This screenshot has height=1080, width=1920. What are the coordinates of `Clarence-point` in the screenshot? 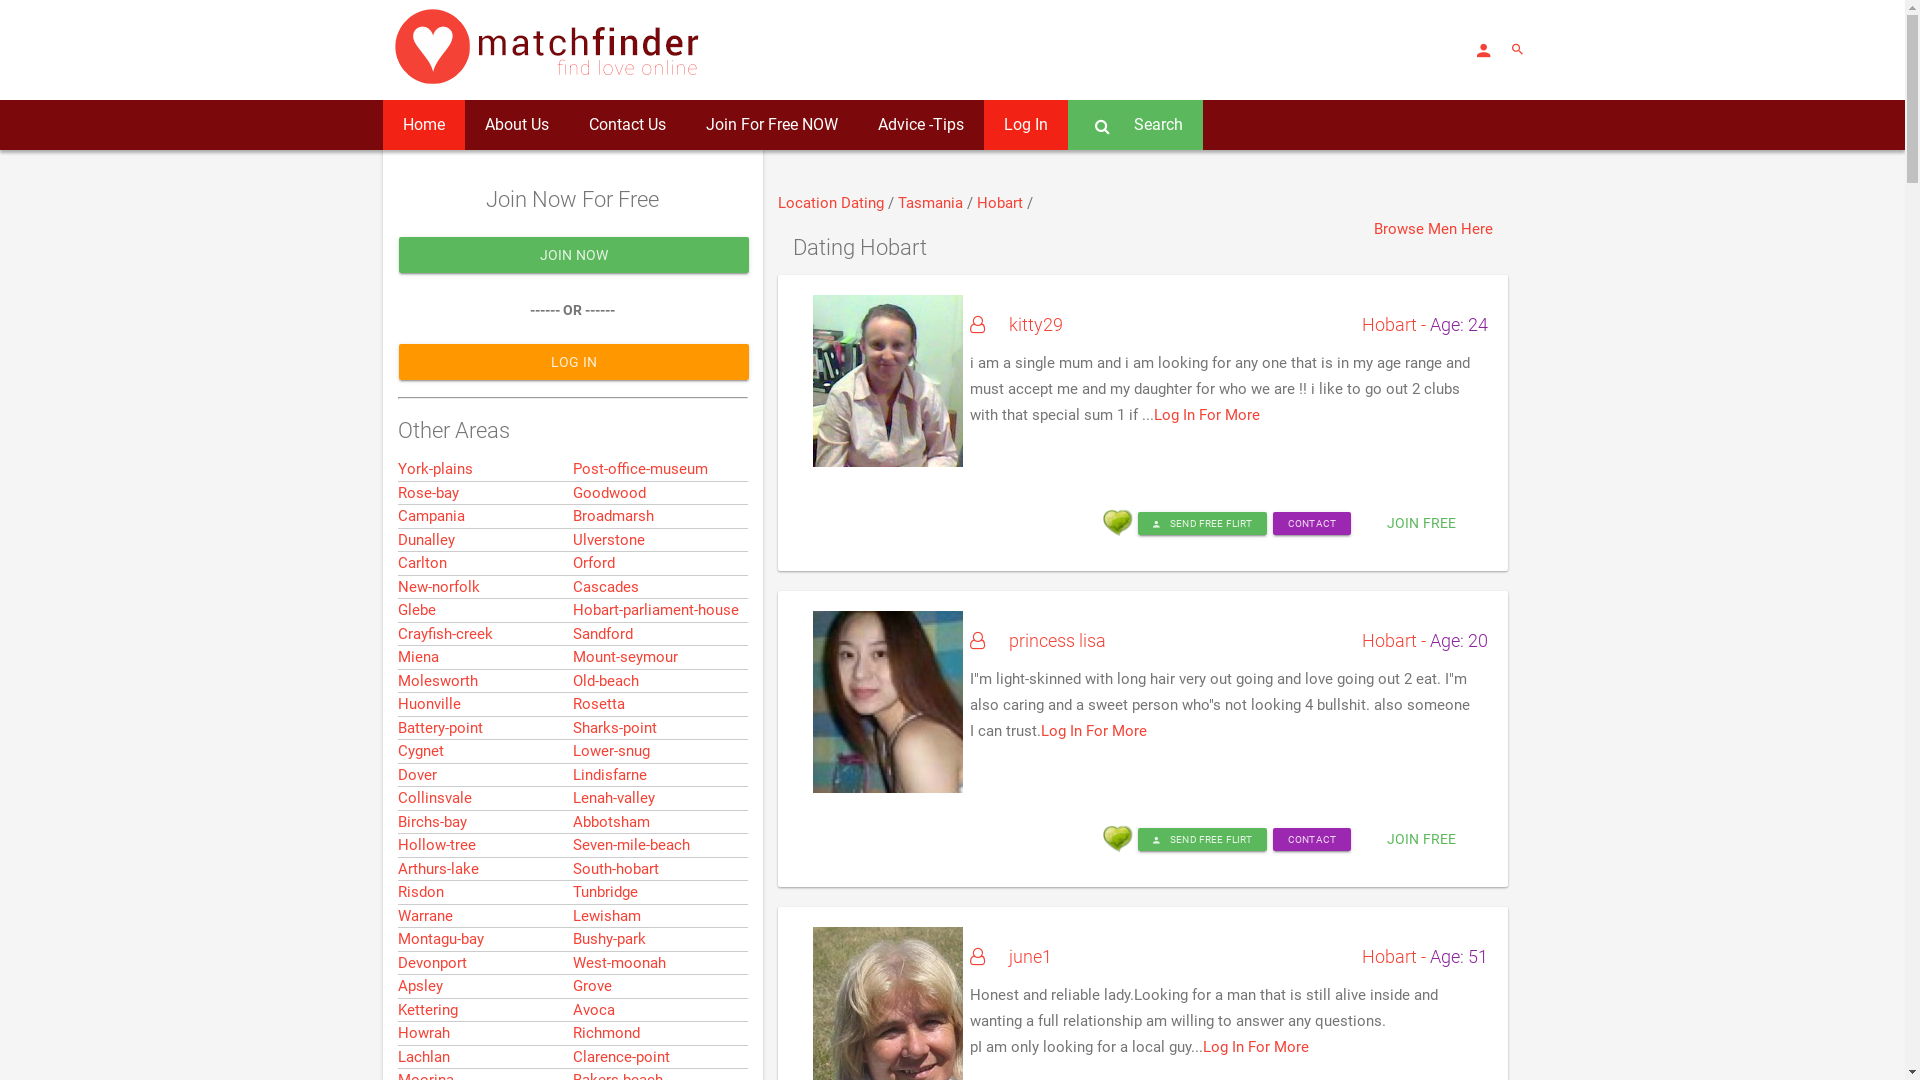 It's located at (620, 1057).